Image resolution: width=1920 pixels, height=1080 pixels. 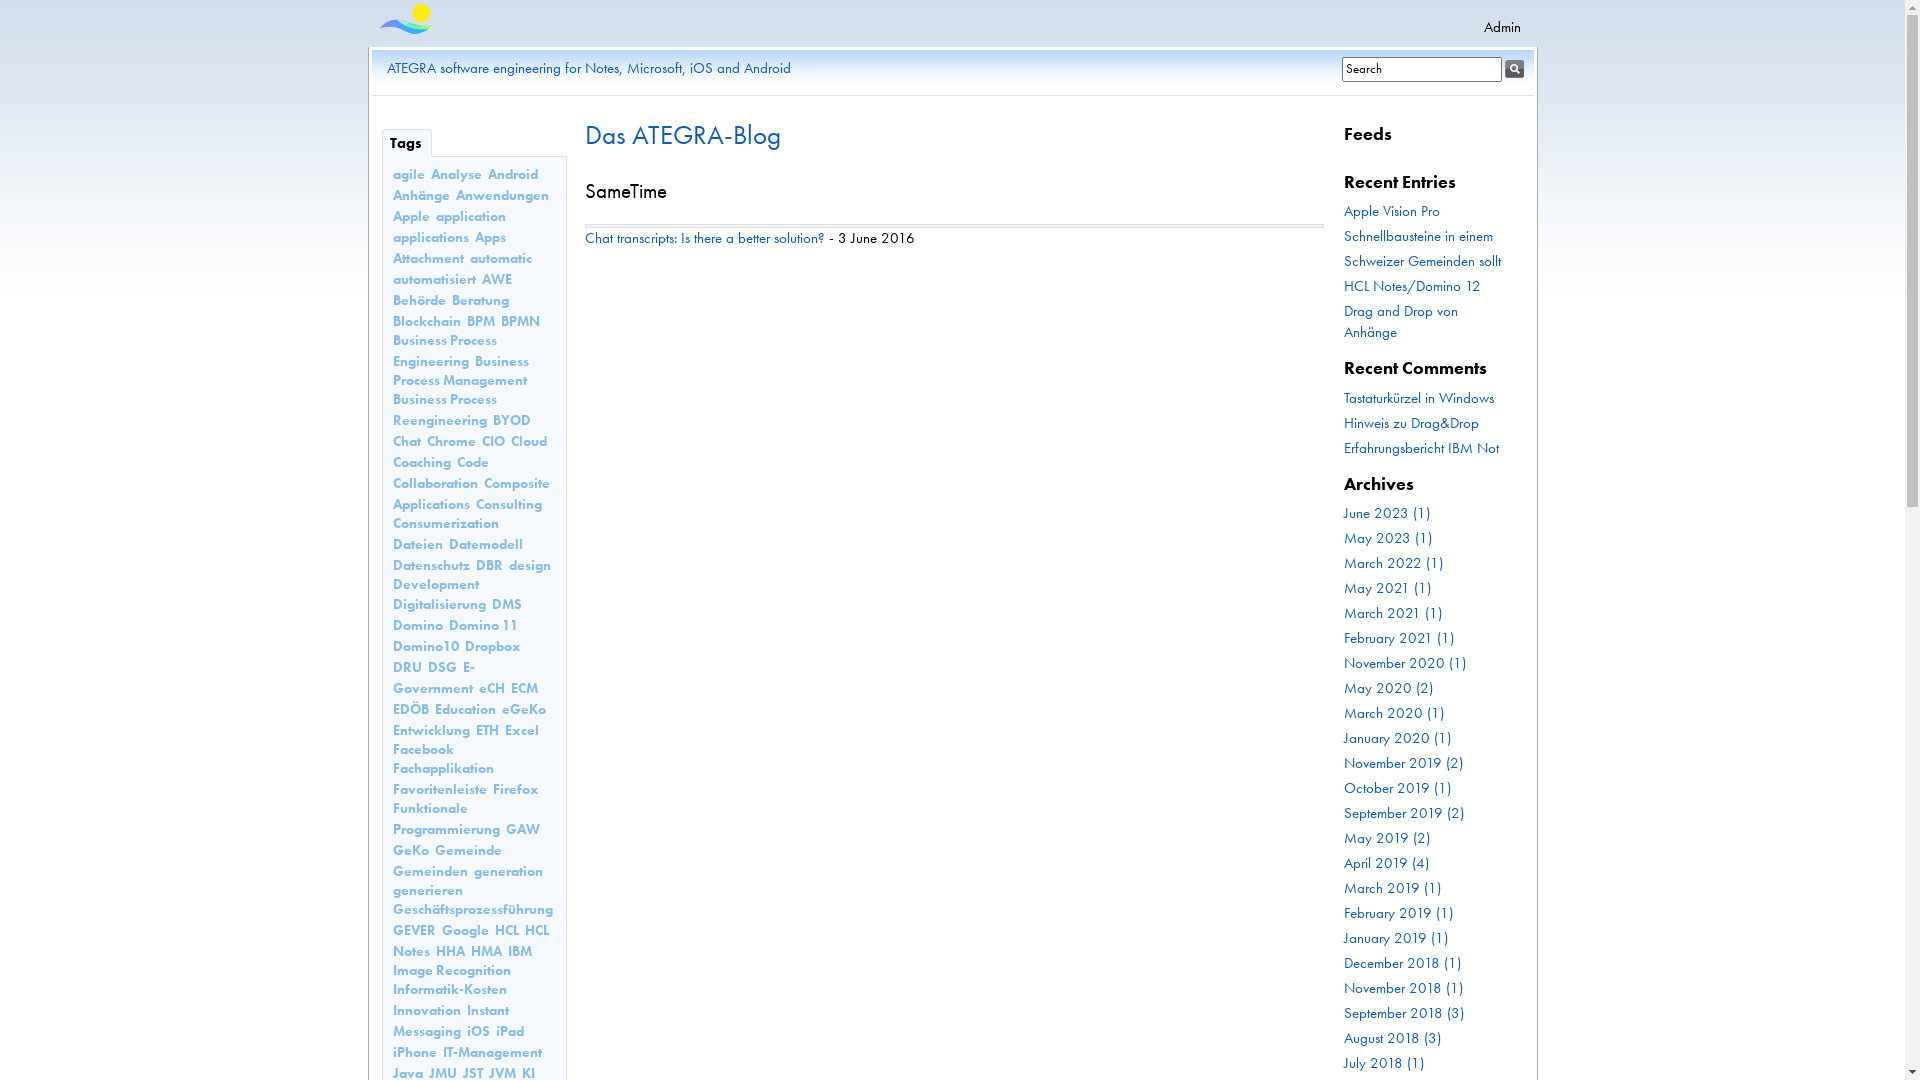 I want to click on Blockchain, so click(x=426, y=322).